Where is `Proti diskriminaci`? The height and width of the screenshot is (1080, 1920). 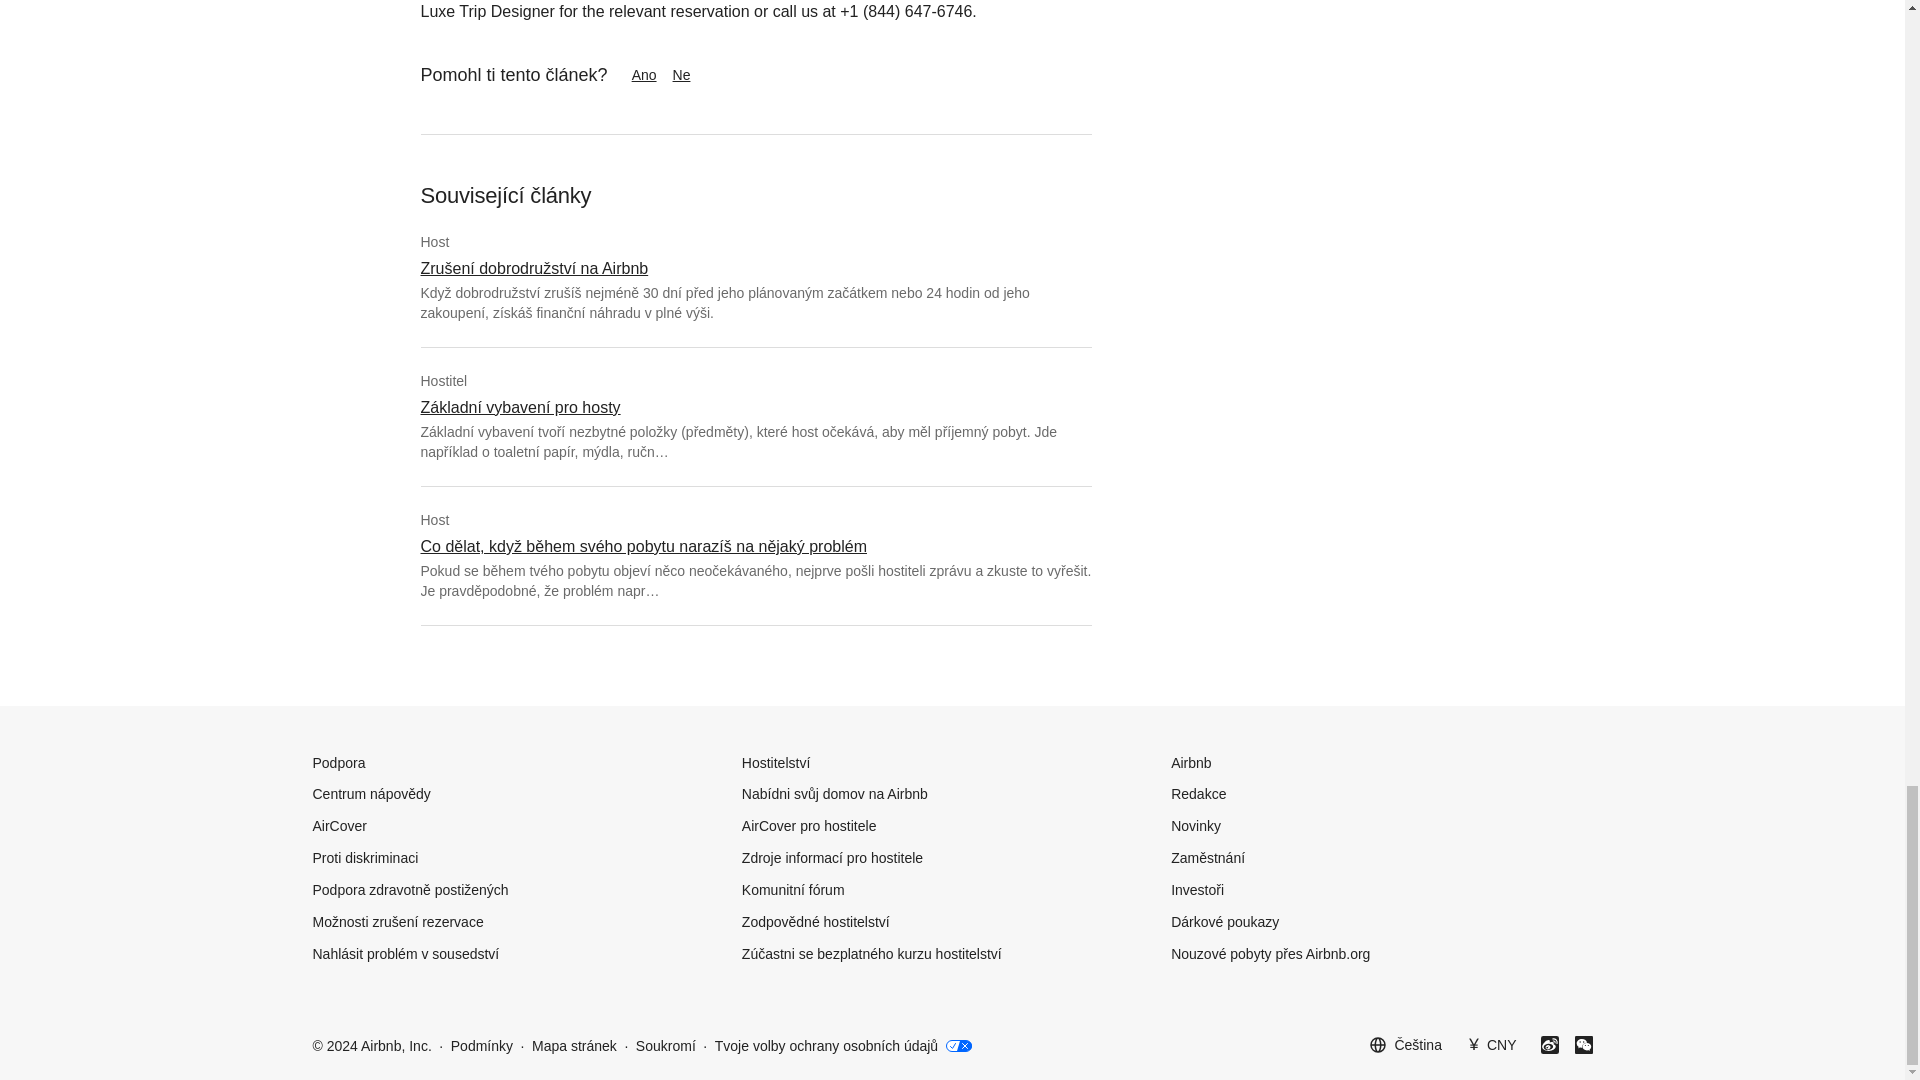 Proti diskriminaci is located at coordinates (364, 858).